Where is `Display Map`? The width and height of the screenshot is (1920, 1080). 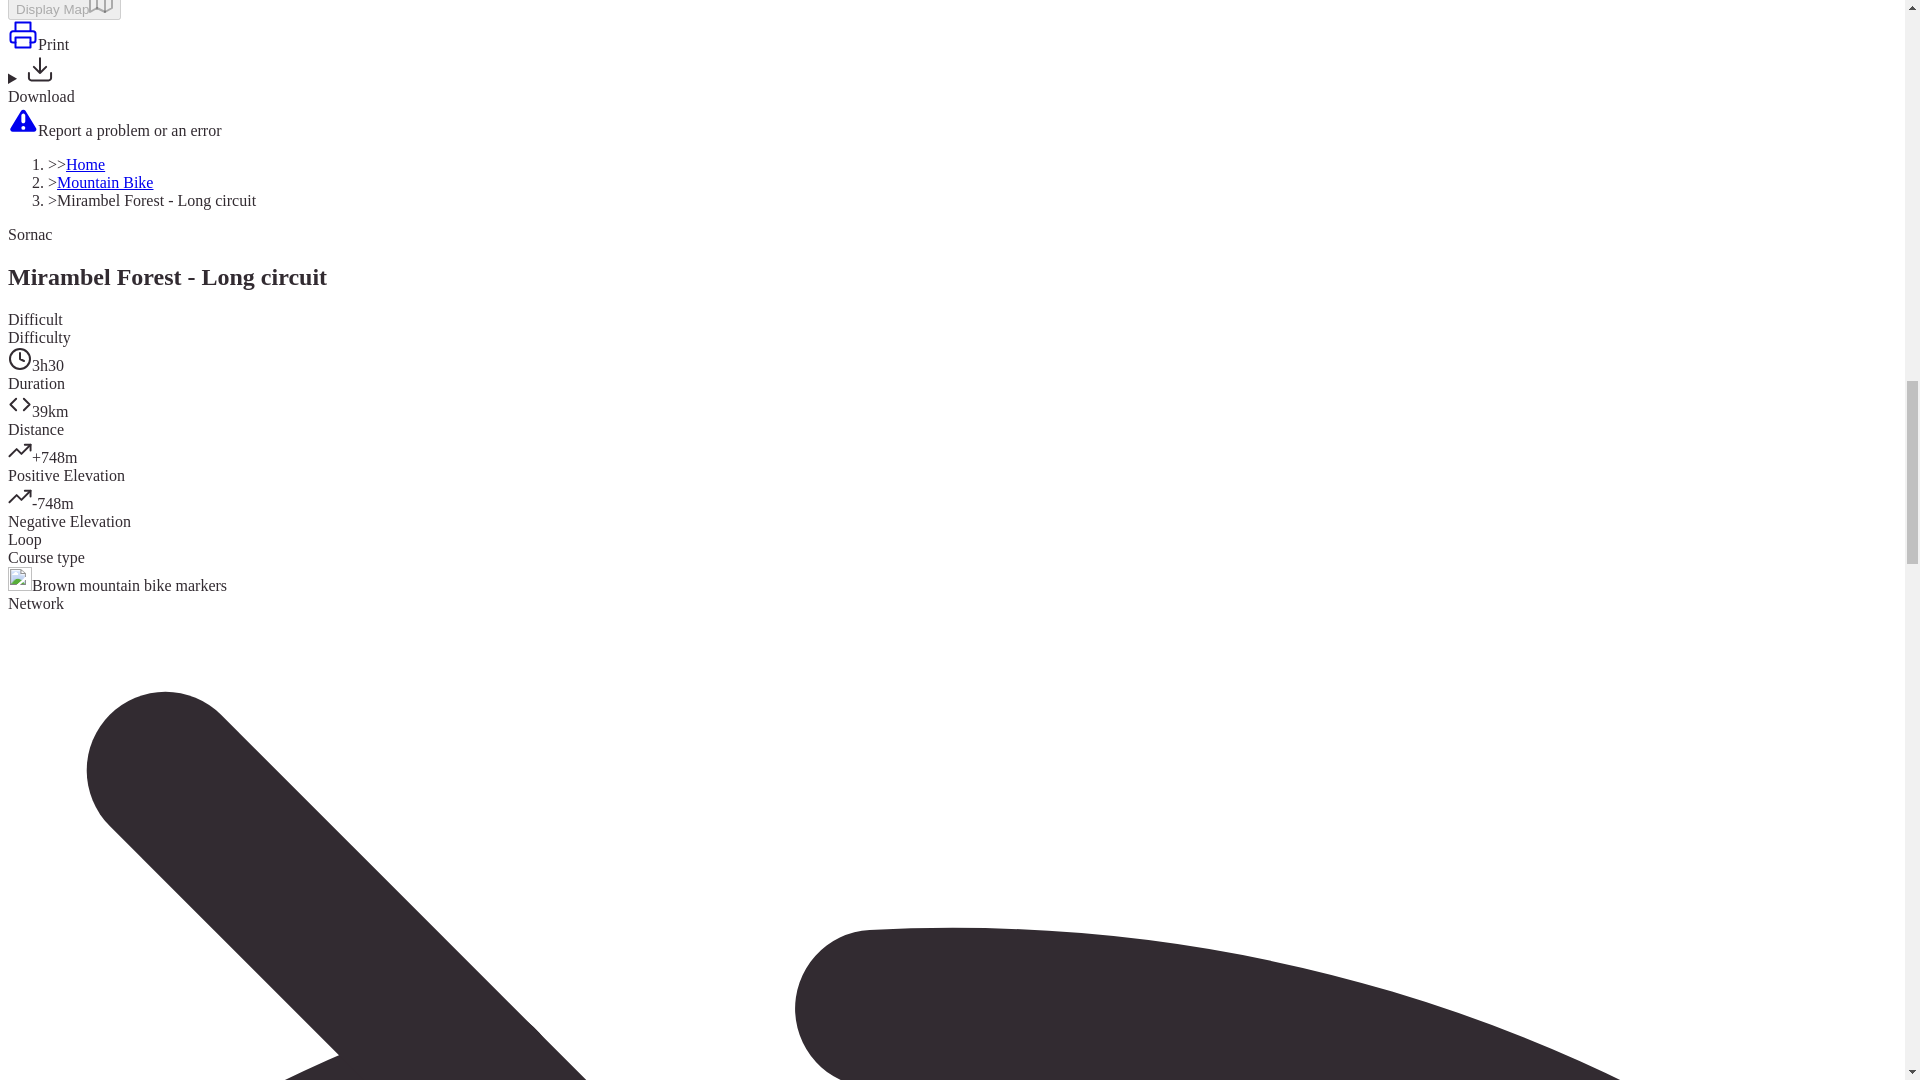 Display Map is located at coordinates (64, 10).